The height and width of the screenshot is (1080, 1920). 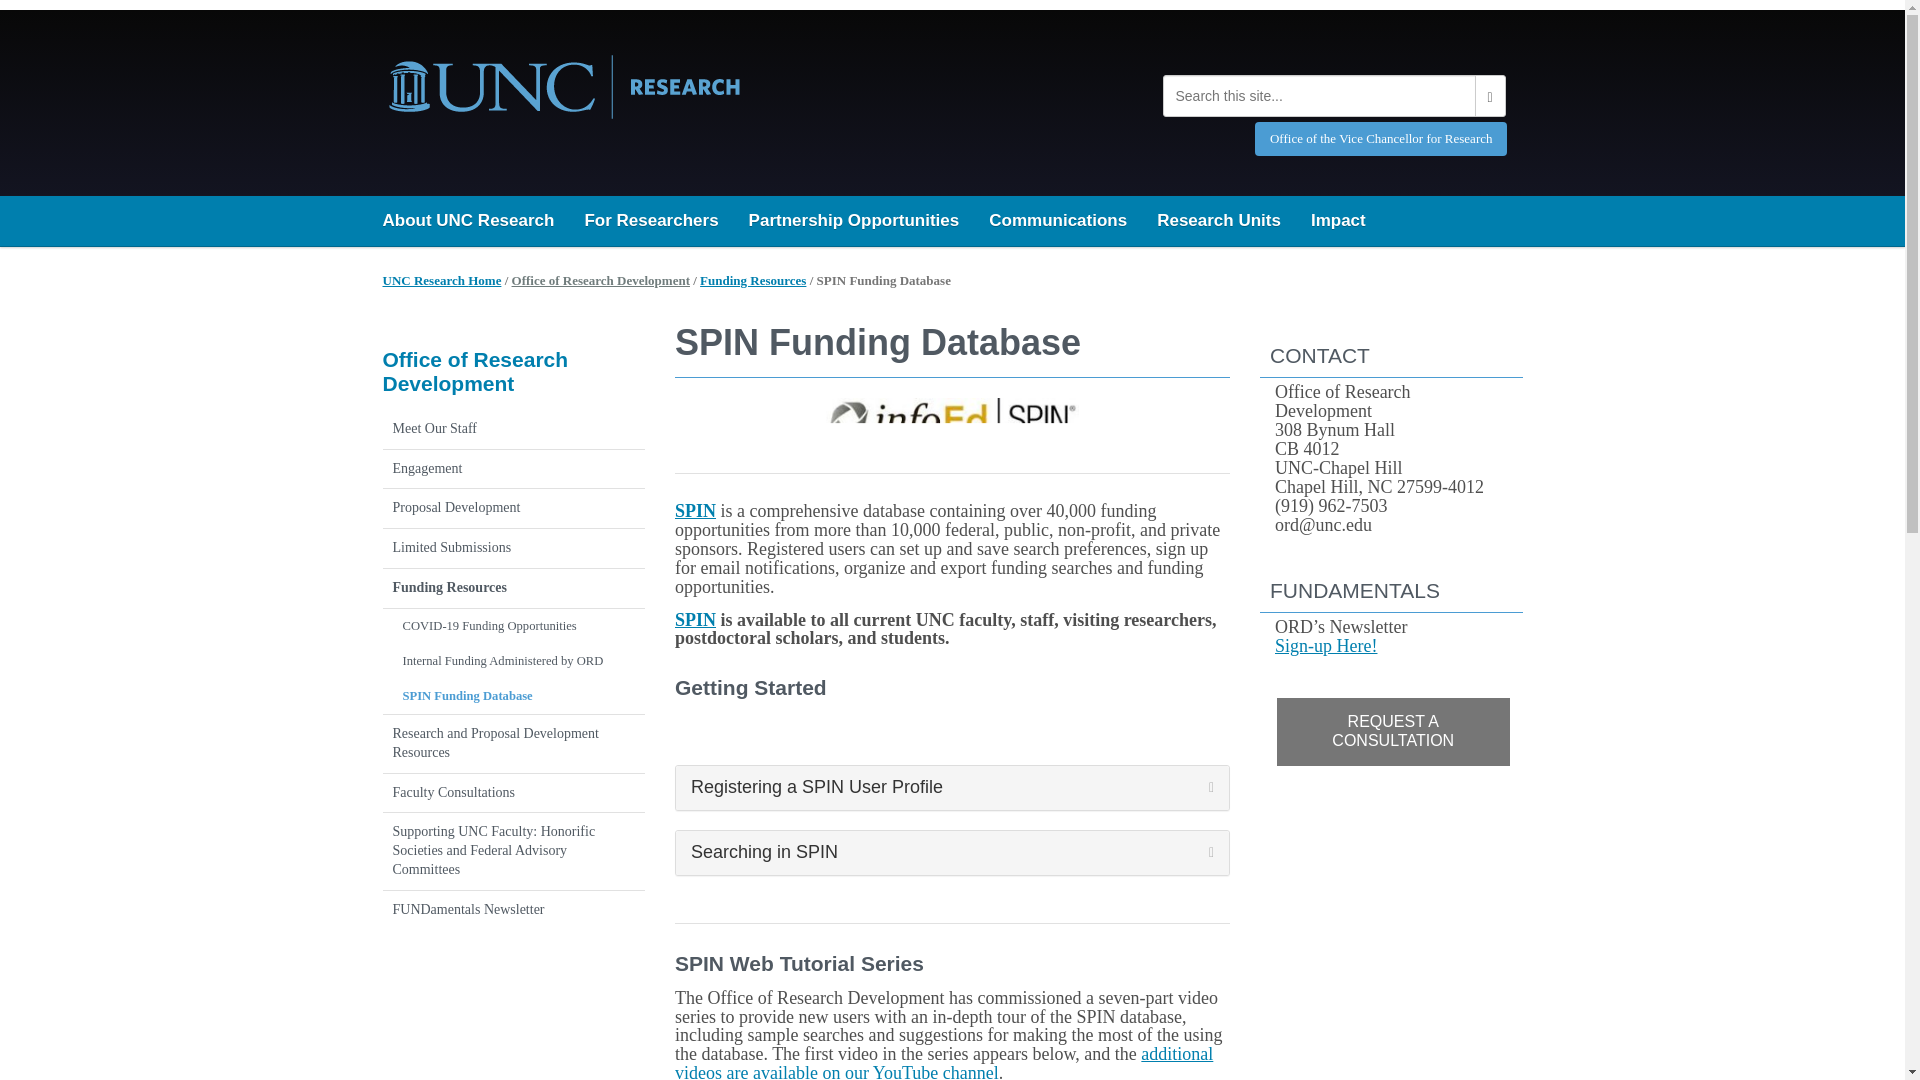 What do you see at coordinates (514, 549) in the screenshot?
I see `Limited Submissions` at bounding box center [514, 549].